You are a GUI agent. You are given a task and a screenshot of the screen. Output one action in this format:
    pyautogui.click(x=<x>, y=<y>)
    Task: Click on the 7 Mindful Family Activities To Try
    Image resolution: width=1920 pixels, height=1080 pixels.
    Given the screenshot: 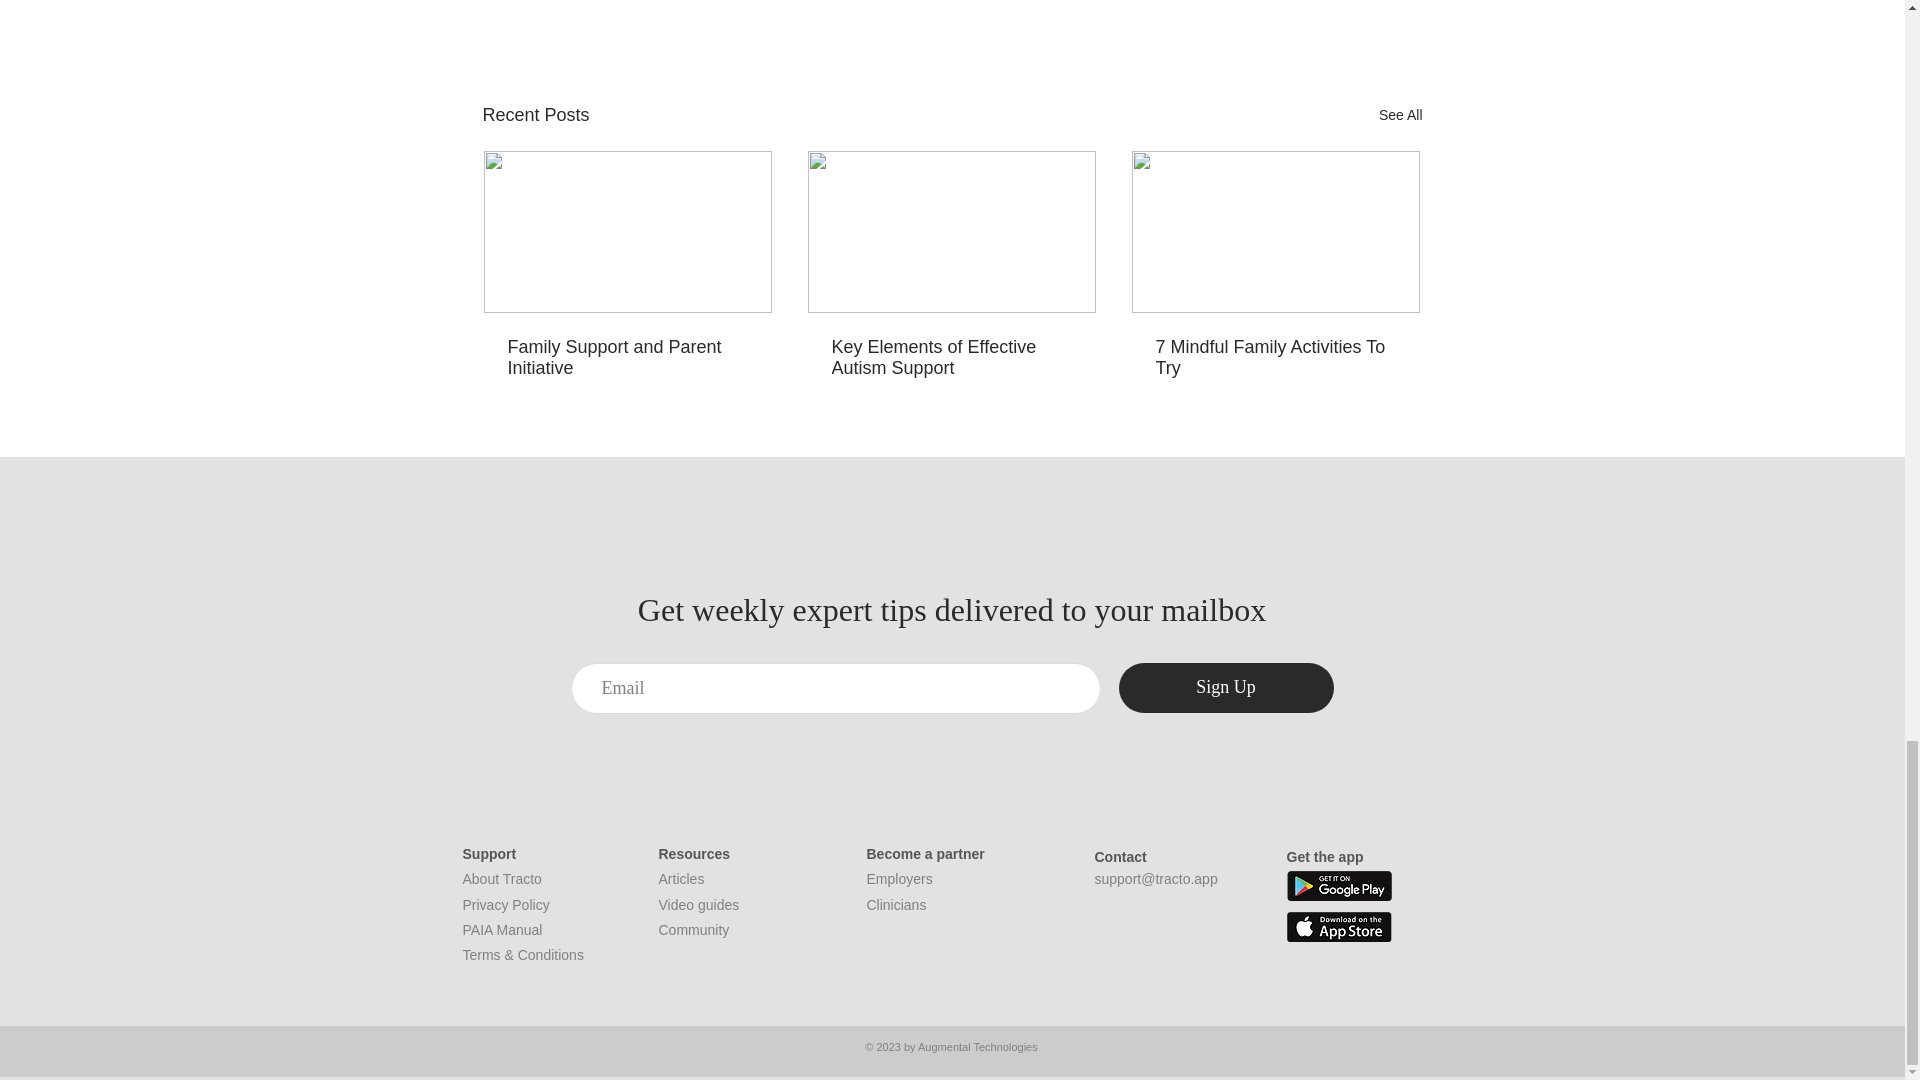 What is the action you would take?
    pyautogui.click(x=1275, y=358)
    